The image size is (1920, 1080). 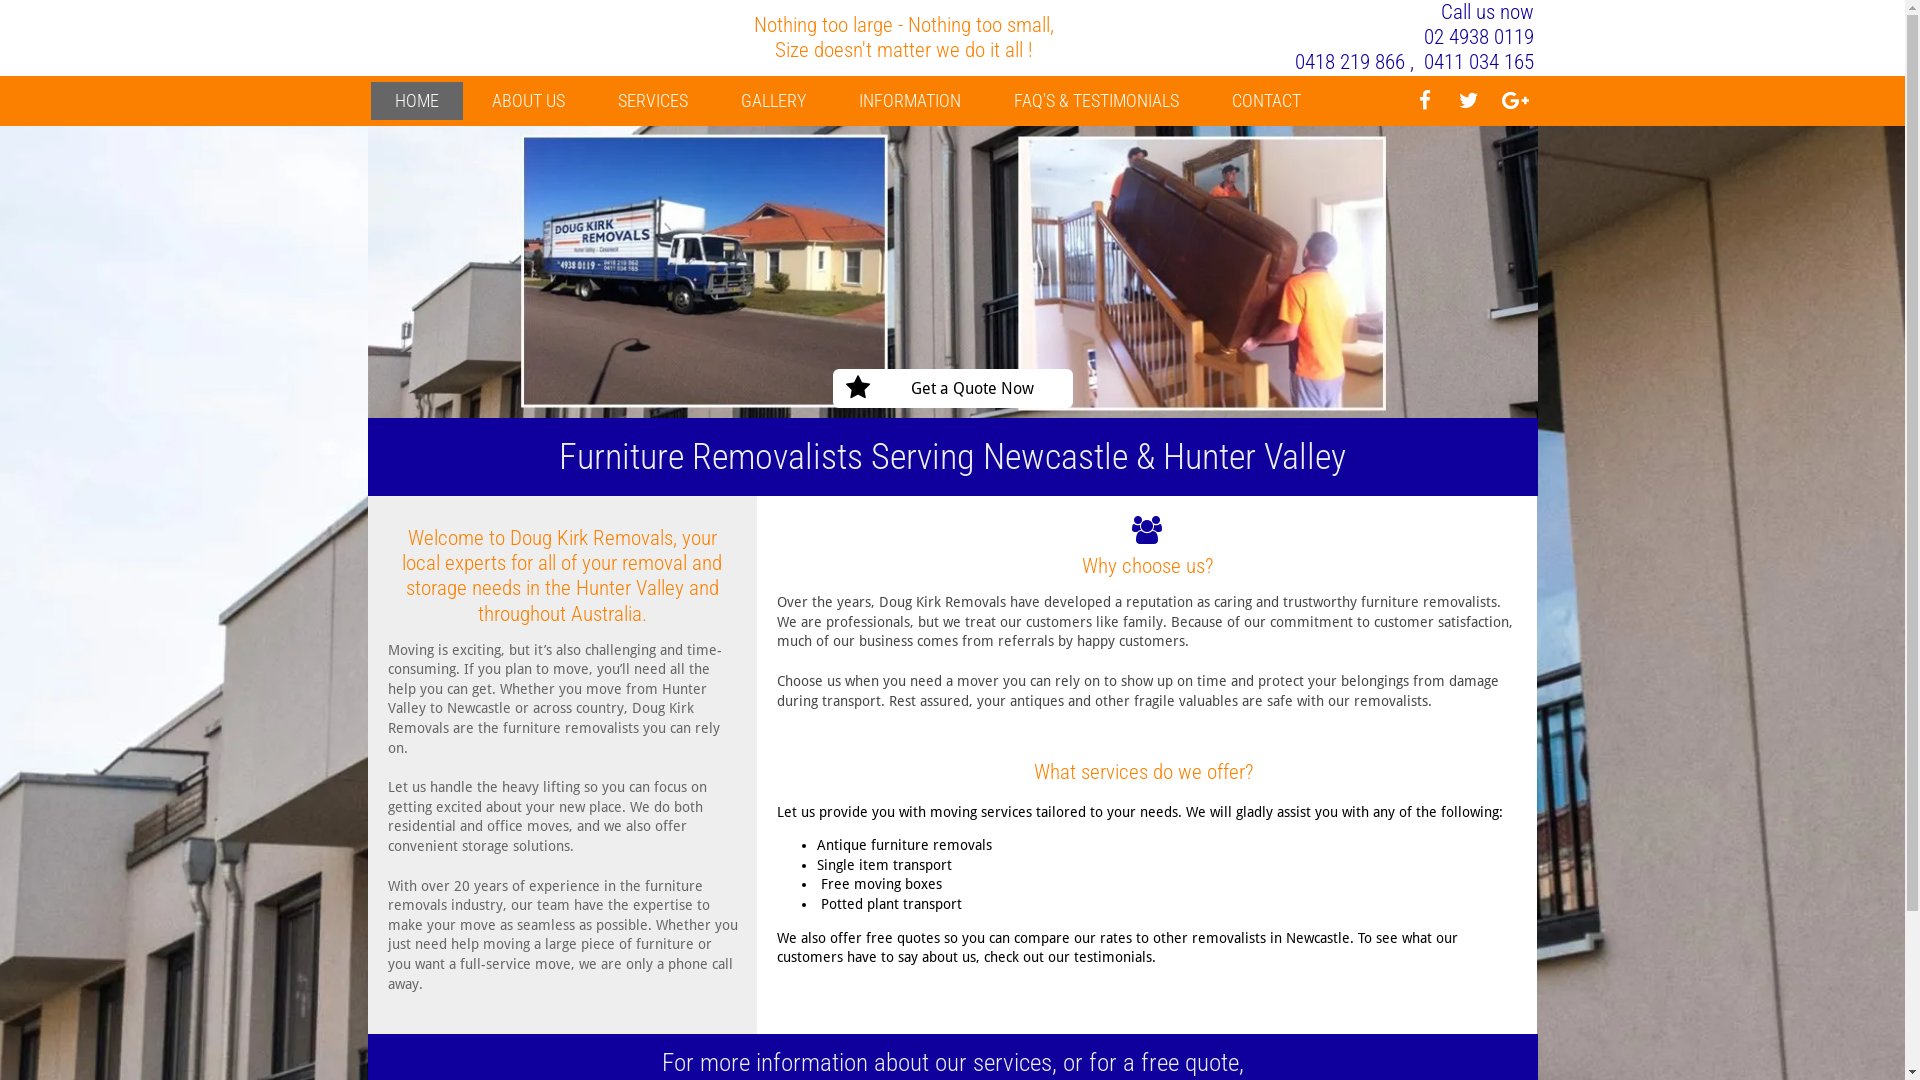 What do you see at coordinates (1266, 101) in the screenshot?
I see `CONTACT` at bounding box center [1266, 101].